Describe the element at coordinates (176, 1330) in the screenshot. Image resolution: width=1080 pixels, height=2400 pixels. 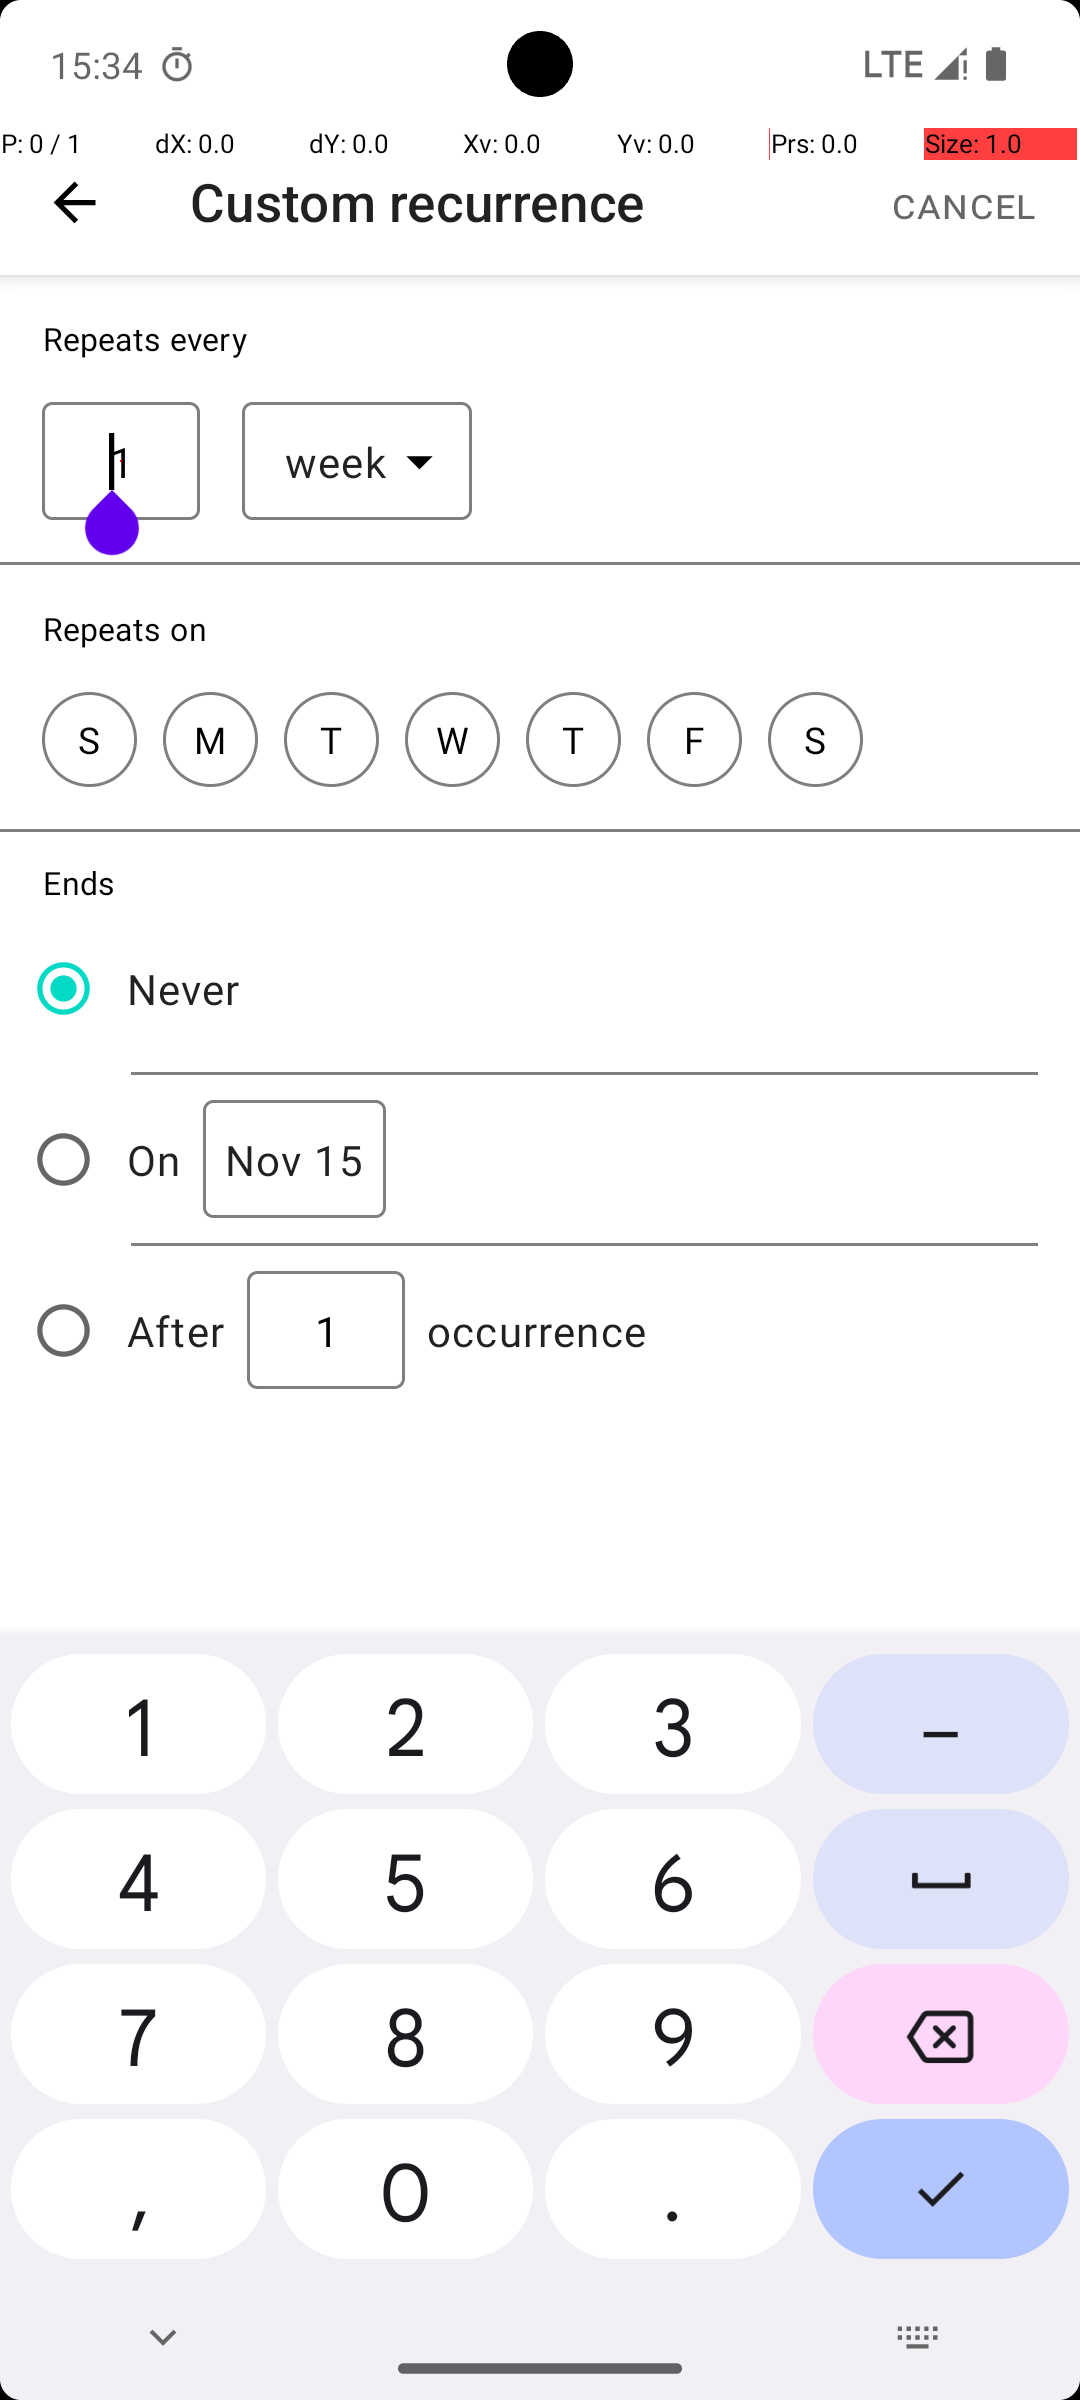
I see `After` at that location.